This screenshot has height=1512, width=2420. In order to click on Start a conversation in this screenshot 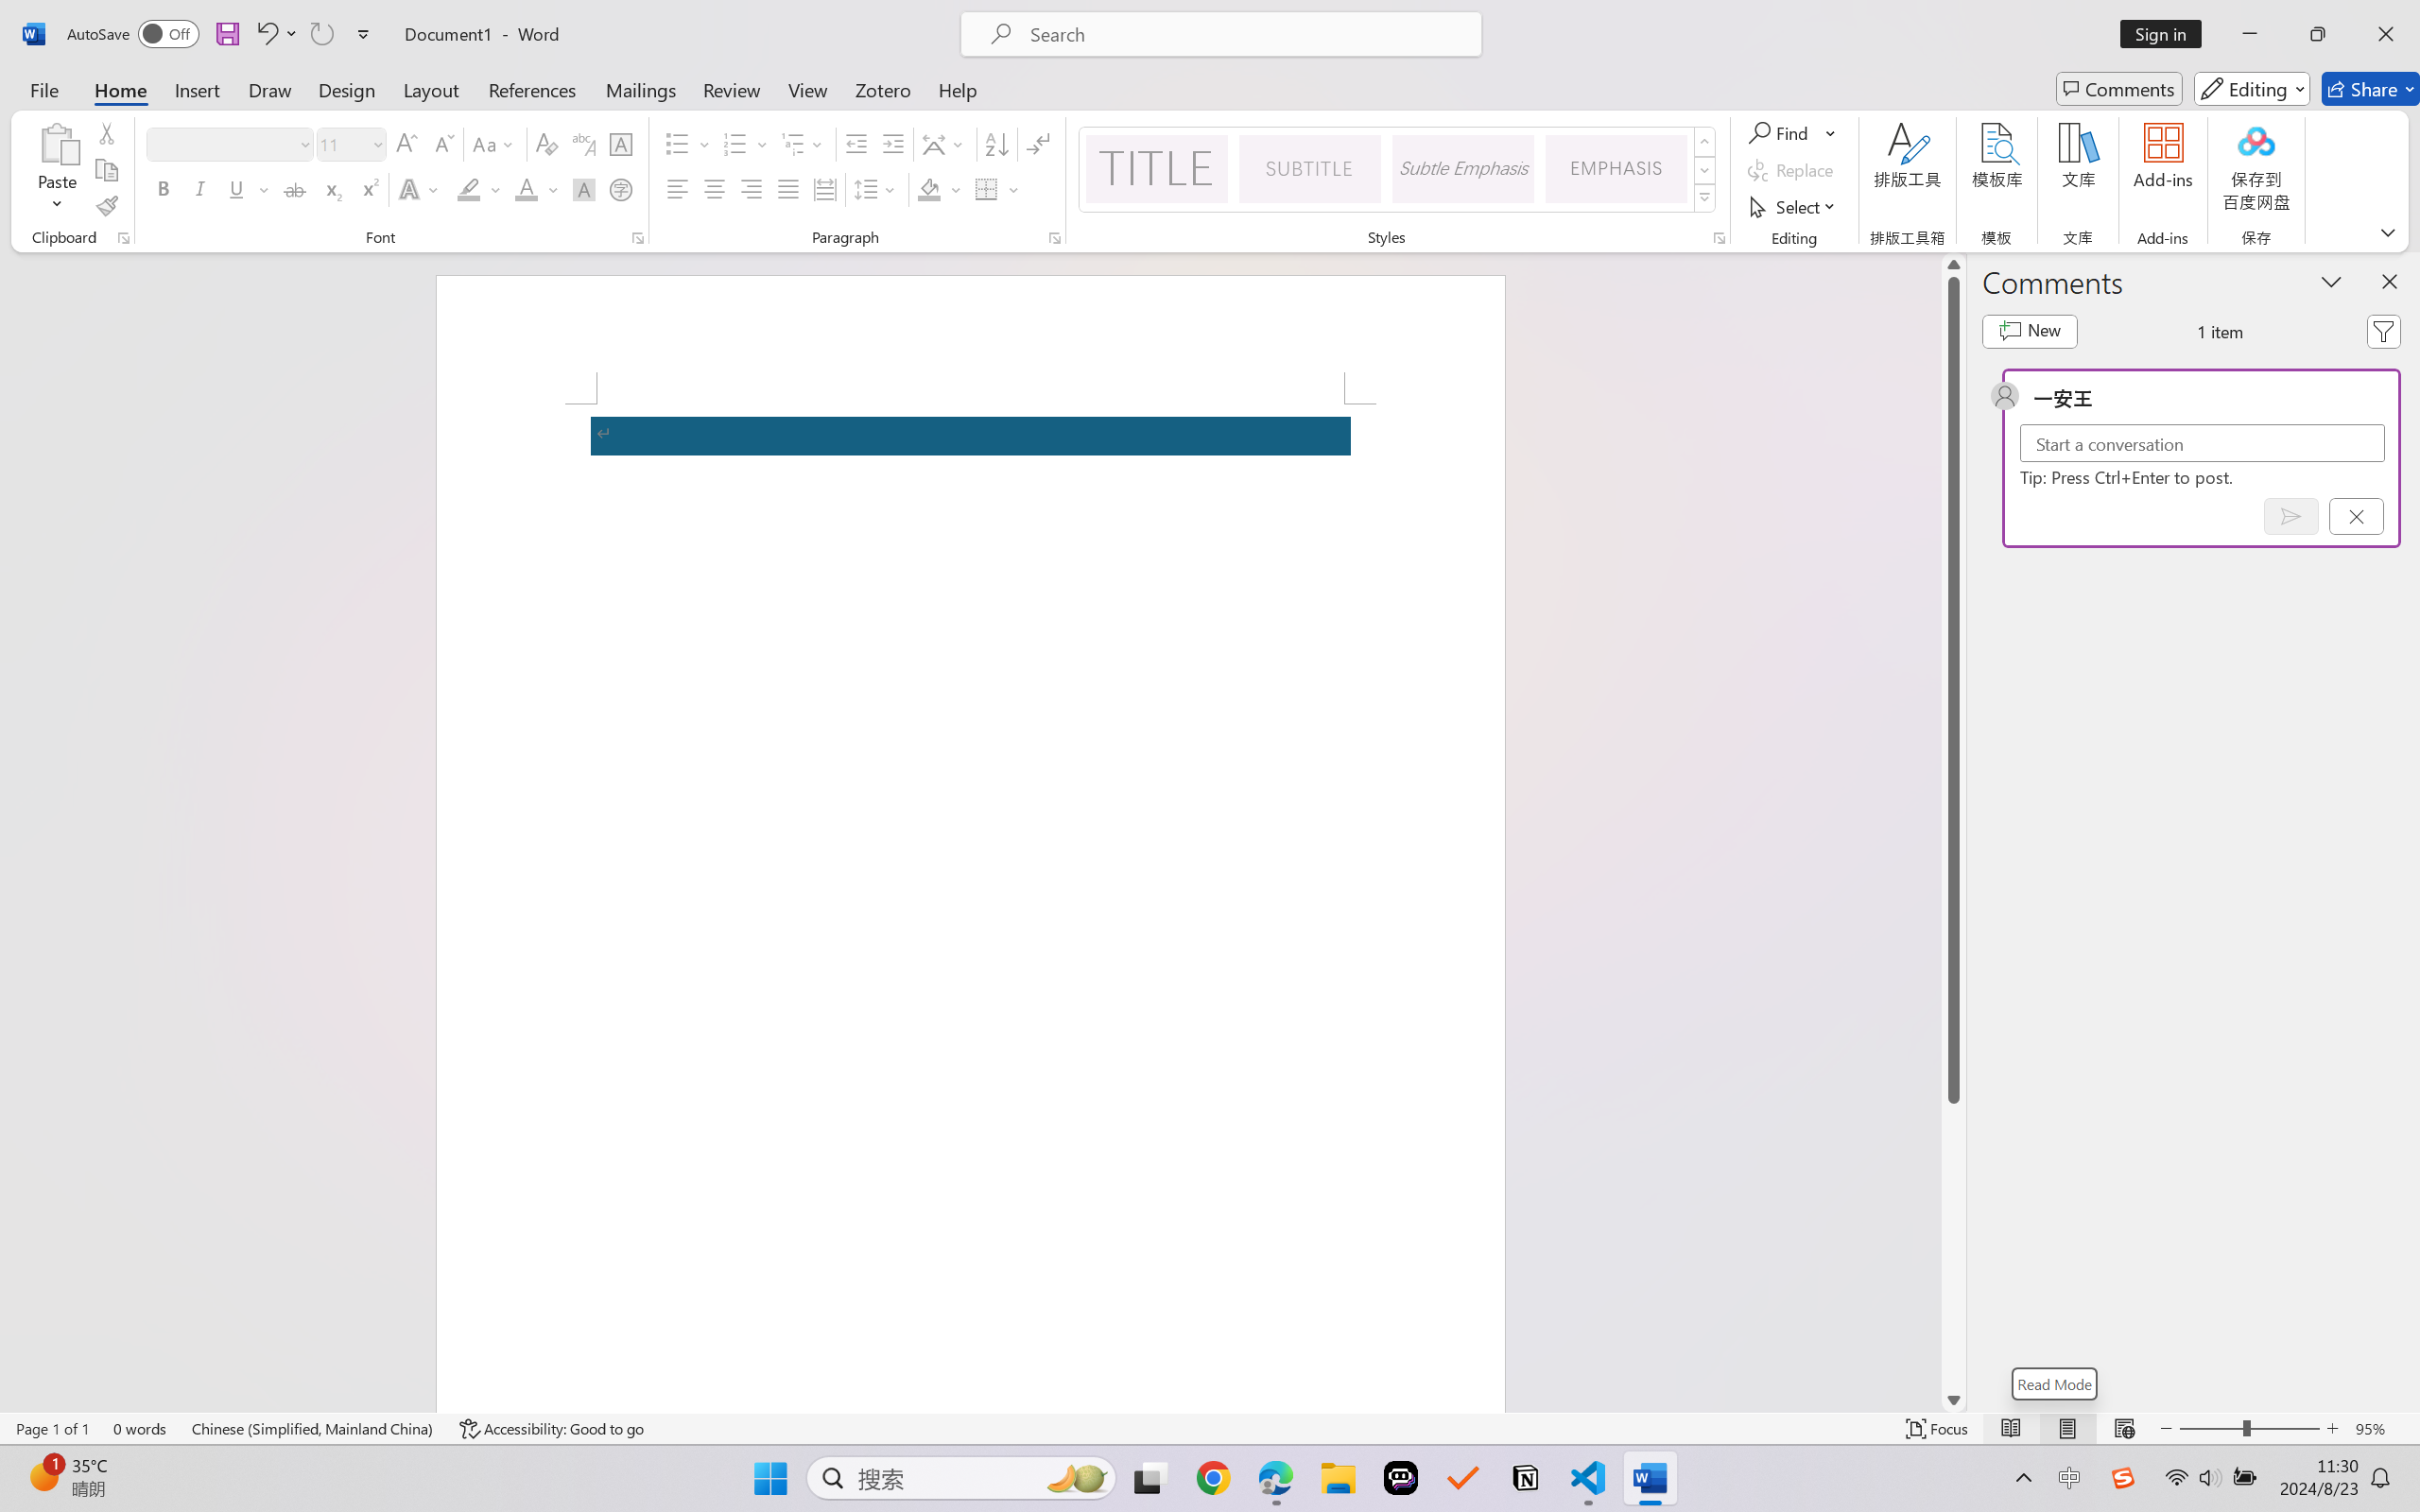, I will do `click(2202, 443)`.